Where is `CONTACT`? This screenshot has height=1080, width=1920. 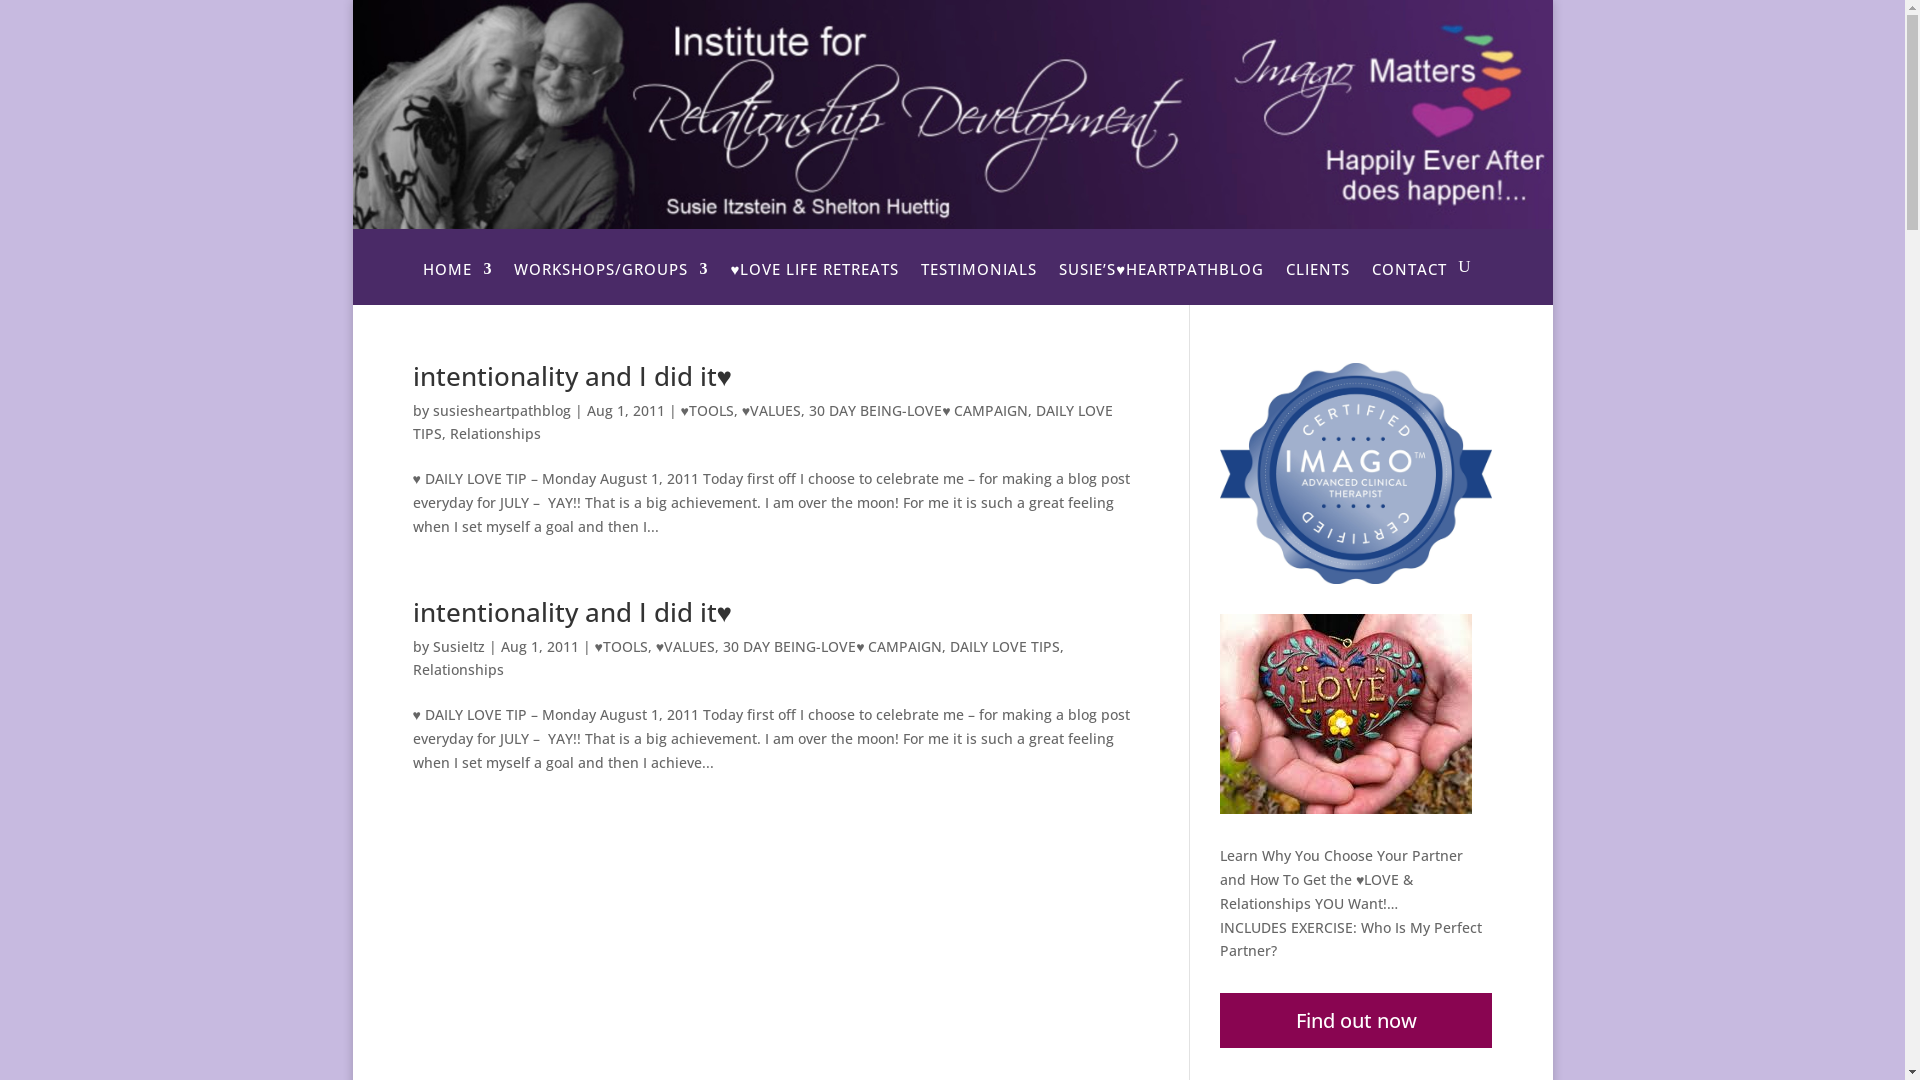 CONTACT is located at coordinates (1410, 284).